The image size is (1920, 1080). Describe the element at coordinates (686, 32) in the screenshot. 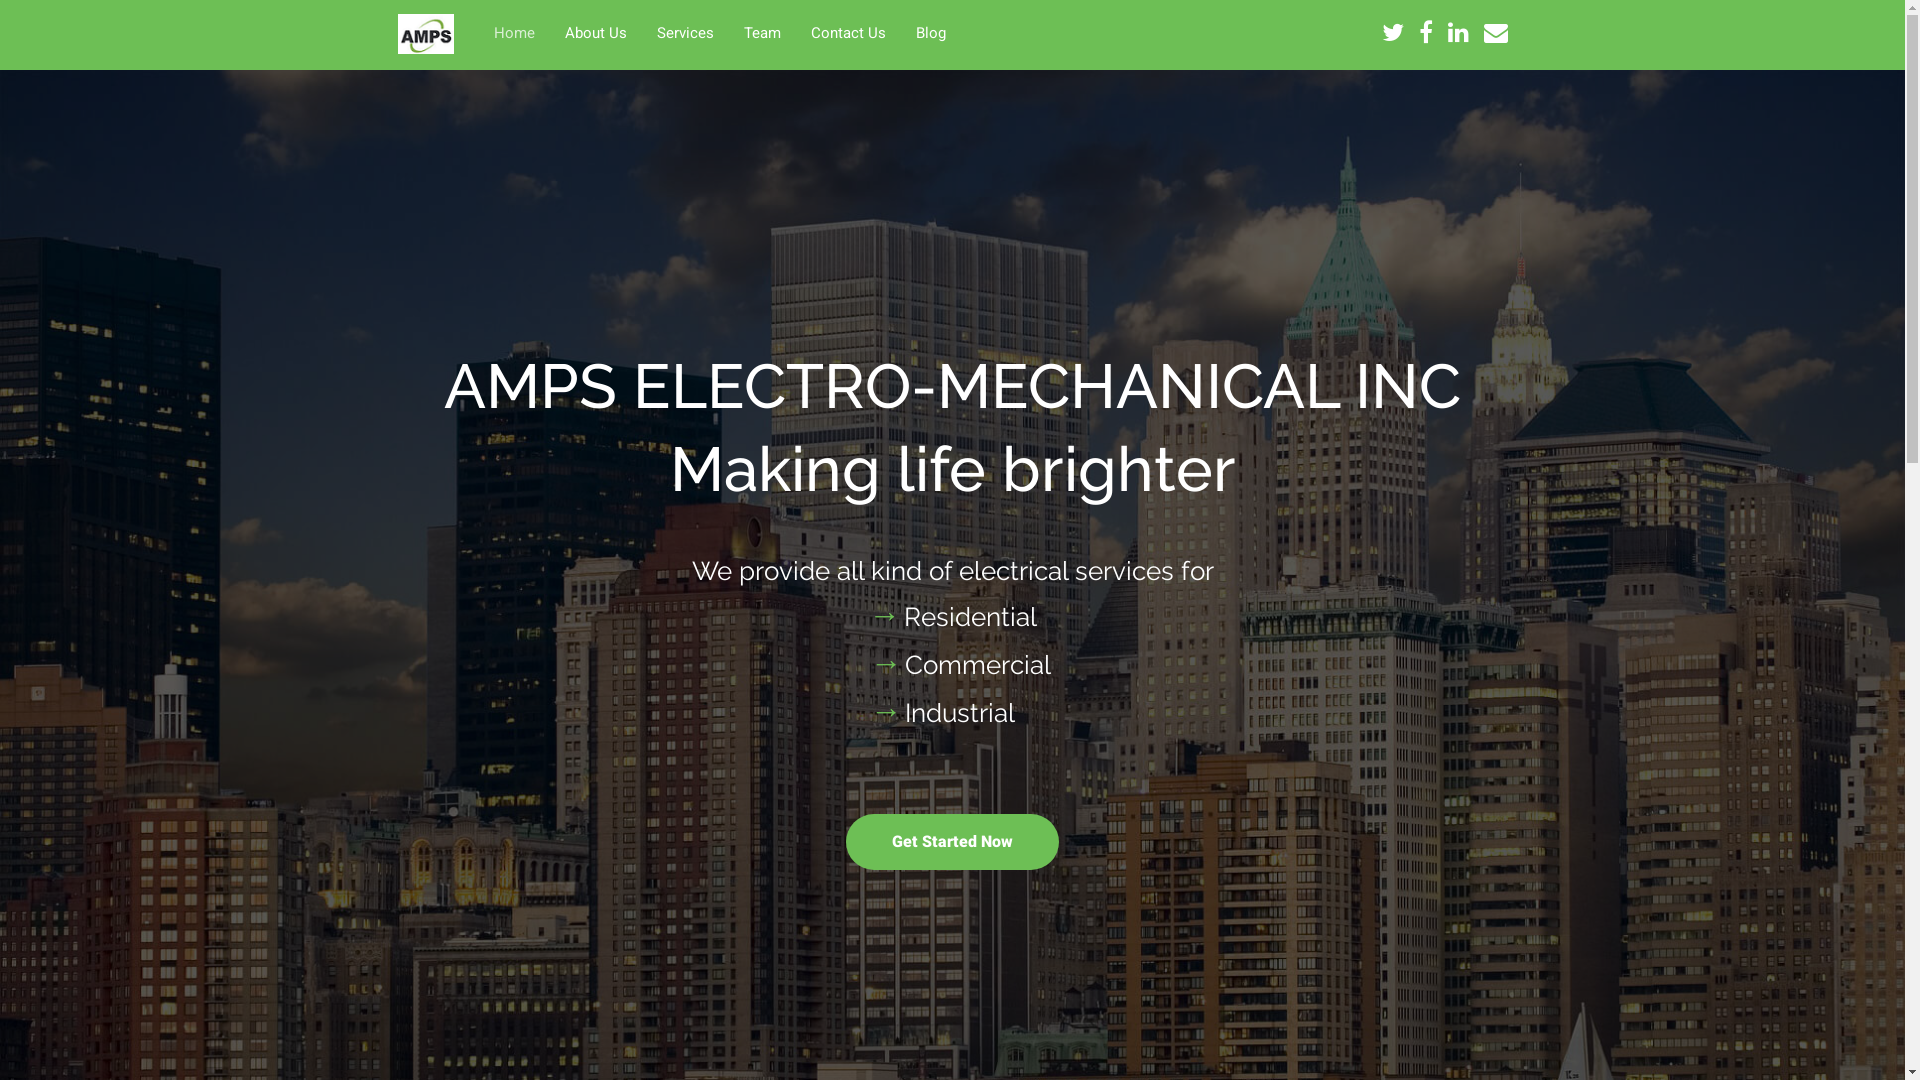

I see `Services` at that location.